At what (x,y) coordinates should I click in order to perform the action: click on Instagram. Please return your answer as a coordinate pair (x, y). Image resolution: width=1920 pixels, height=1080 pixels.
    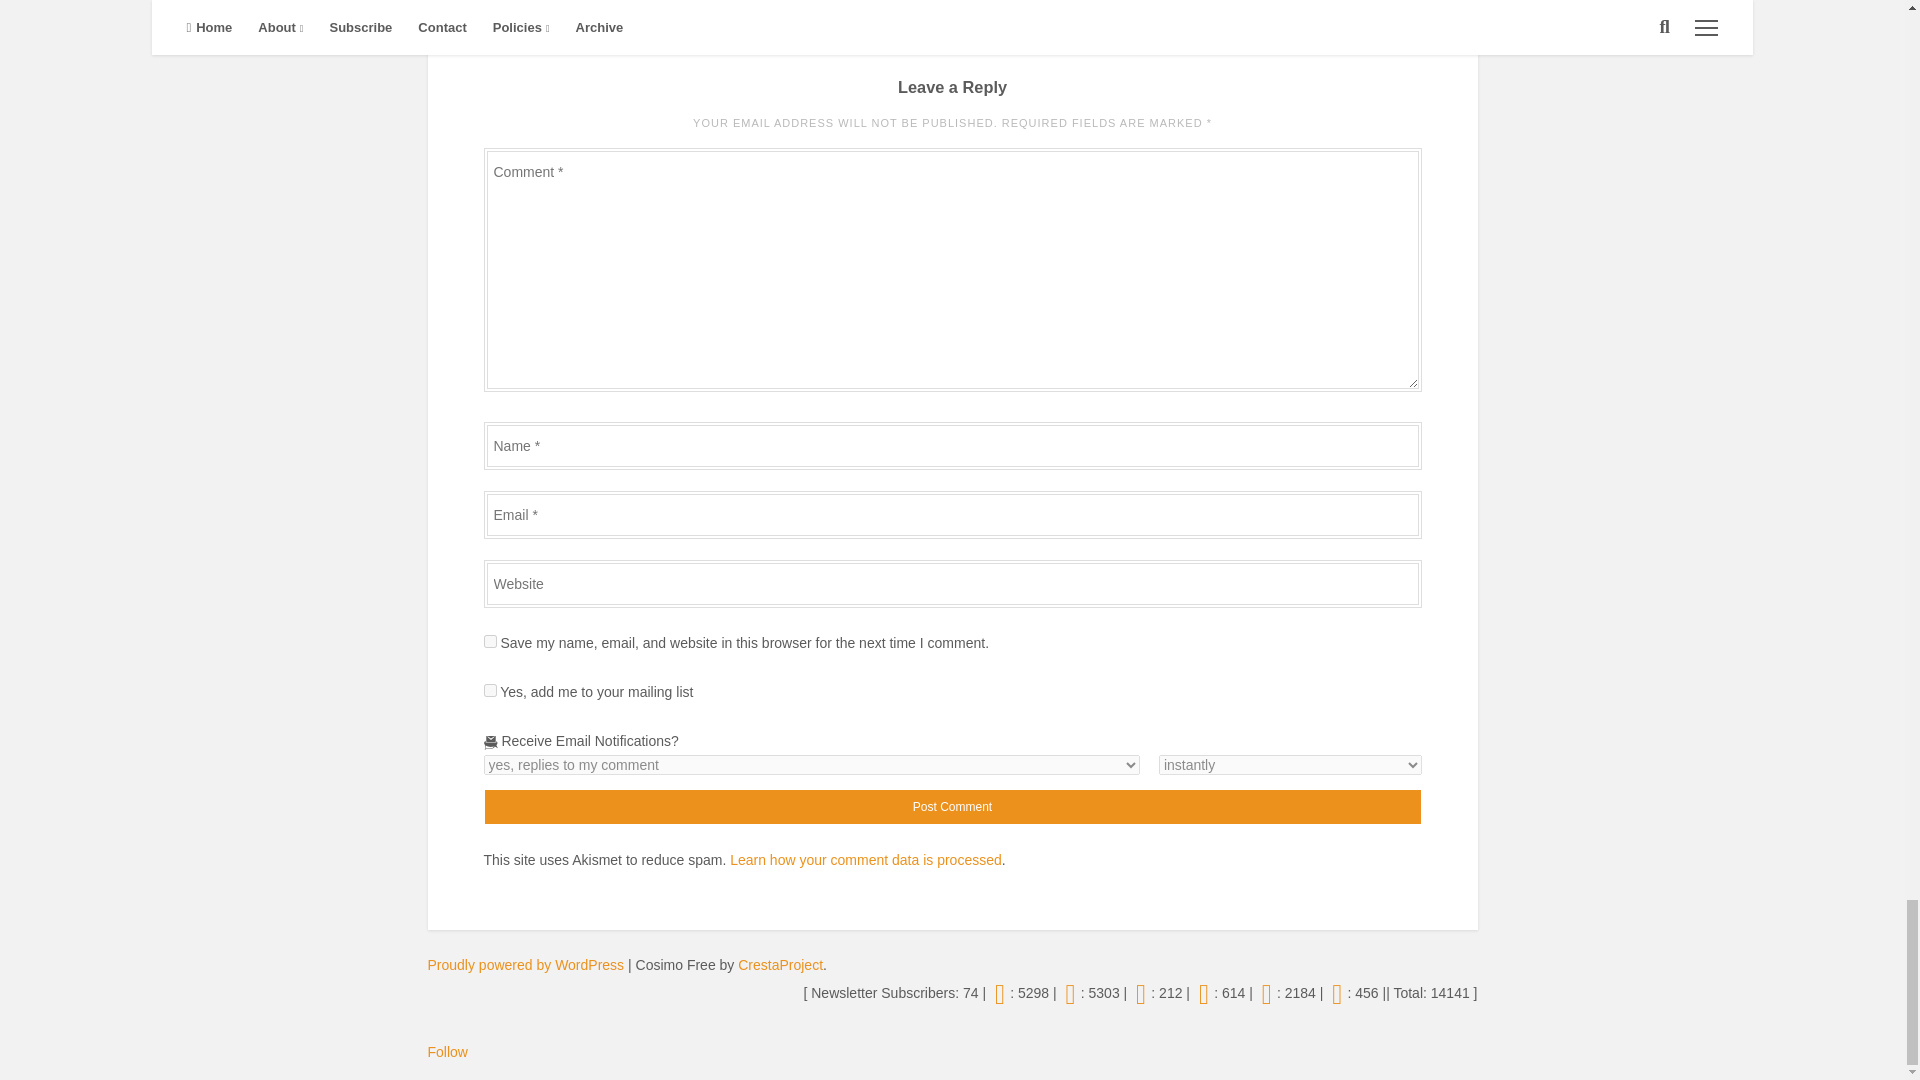
    Looking at the image, I should click on (1070, 992).